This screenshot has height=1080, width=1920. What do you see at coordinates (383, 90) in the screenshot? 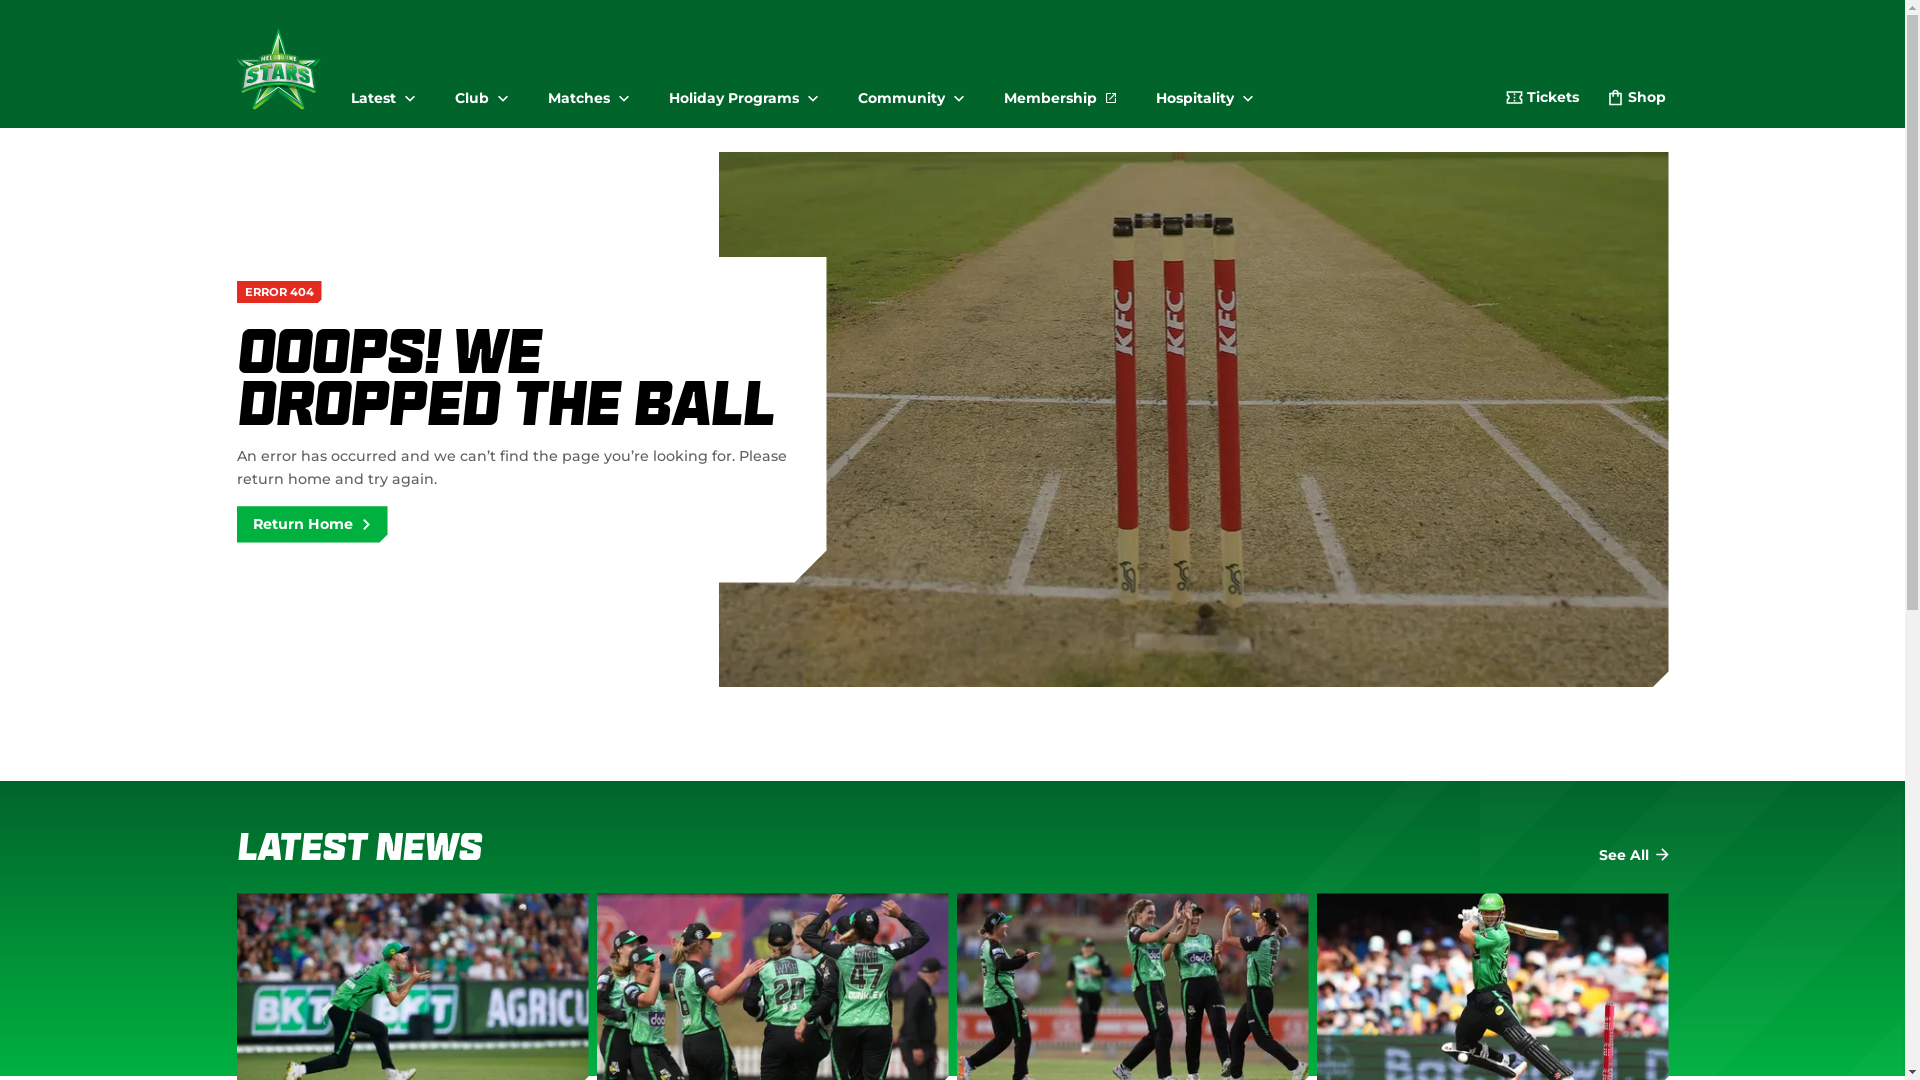
I see `Latest` at bounding box center [383, 90].